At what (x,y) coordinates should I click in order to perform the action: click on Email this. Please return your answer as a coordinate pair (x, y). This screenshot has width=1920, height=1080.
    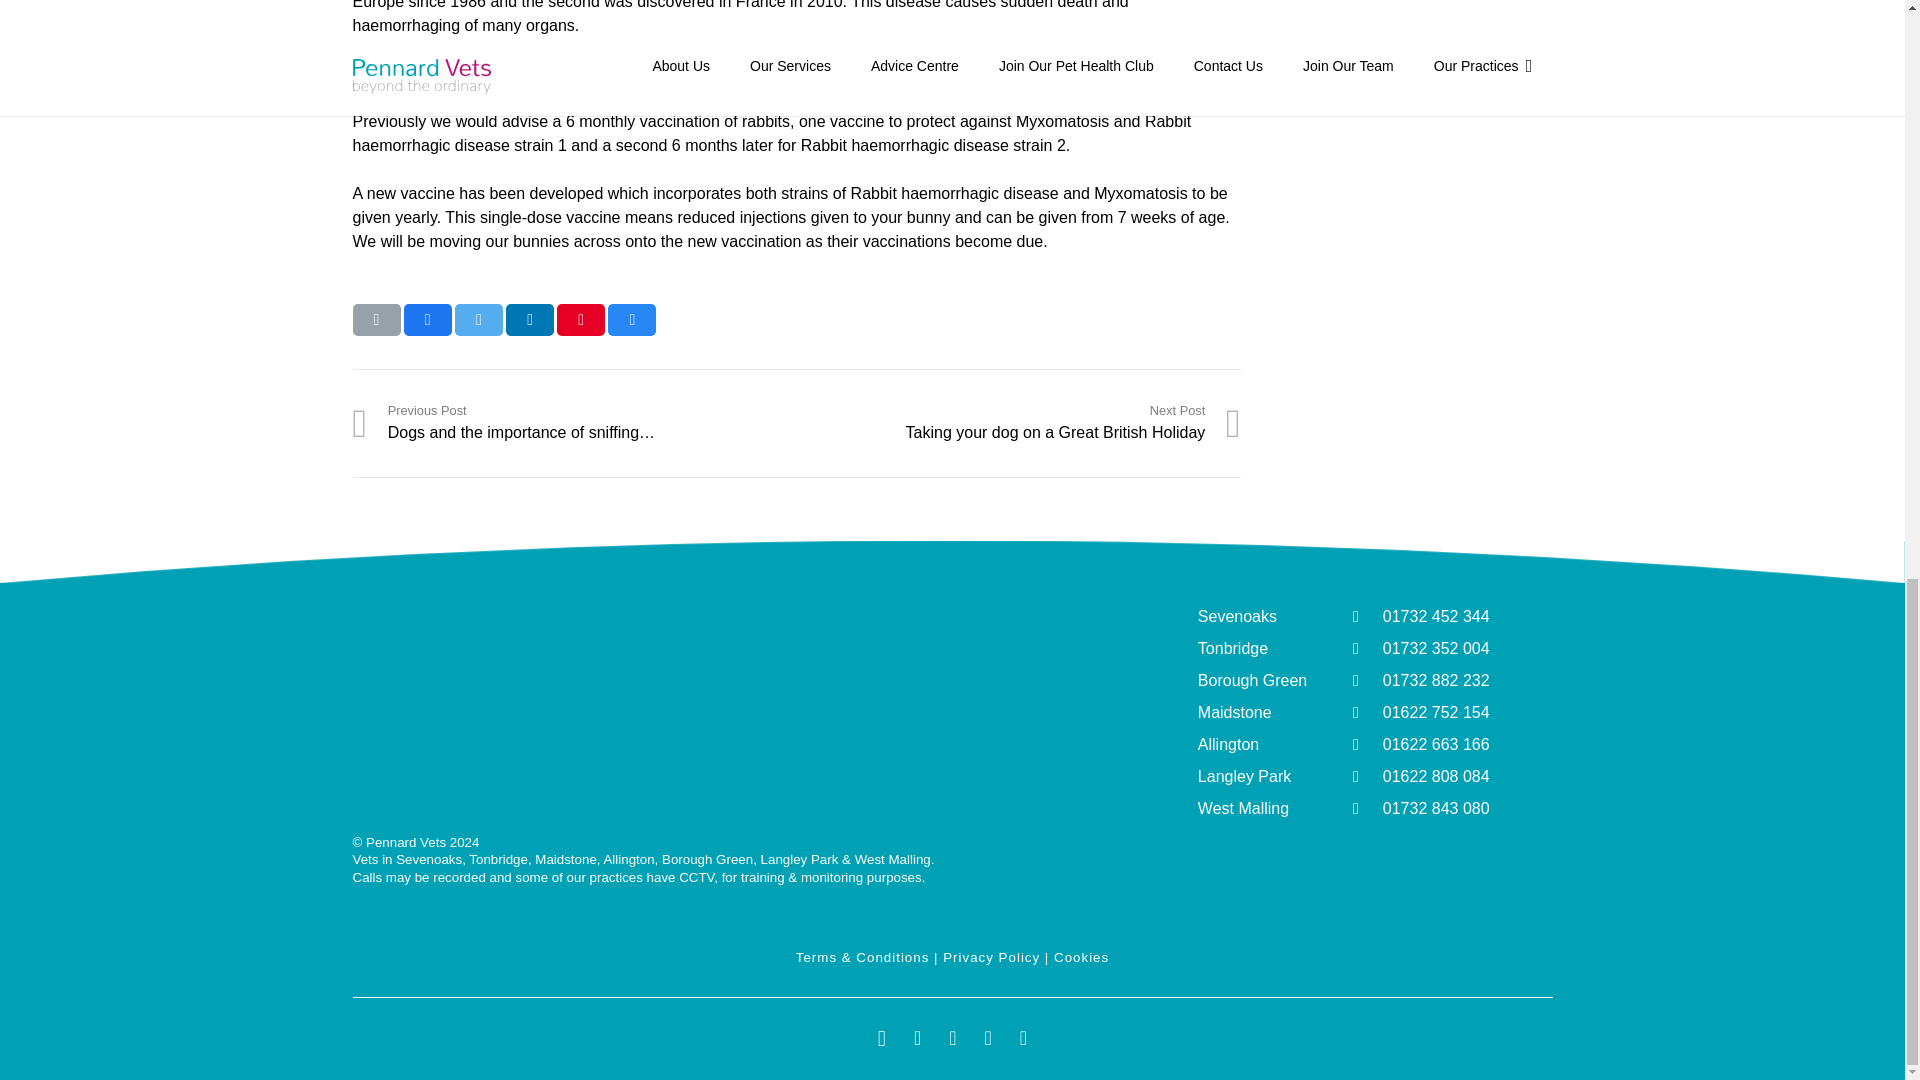
    Looking at the image, I should click on (375, 319).